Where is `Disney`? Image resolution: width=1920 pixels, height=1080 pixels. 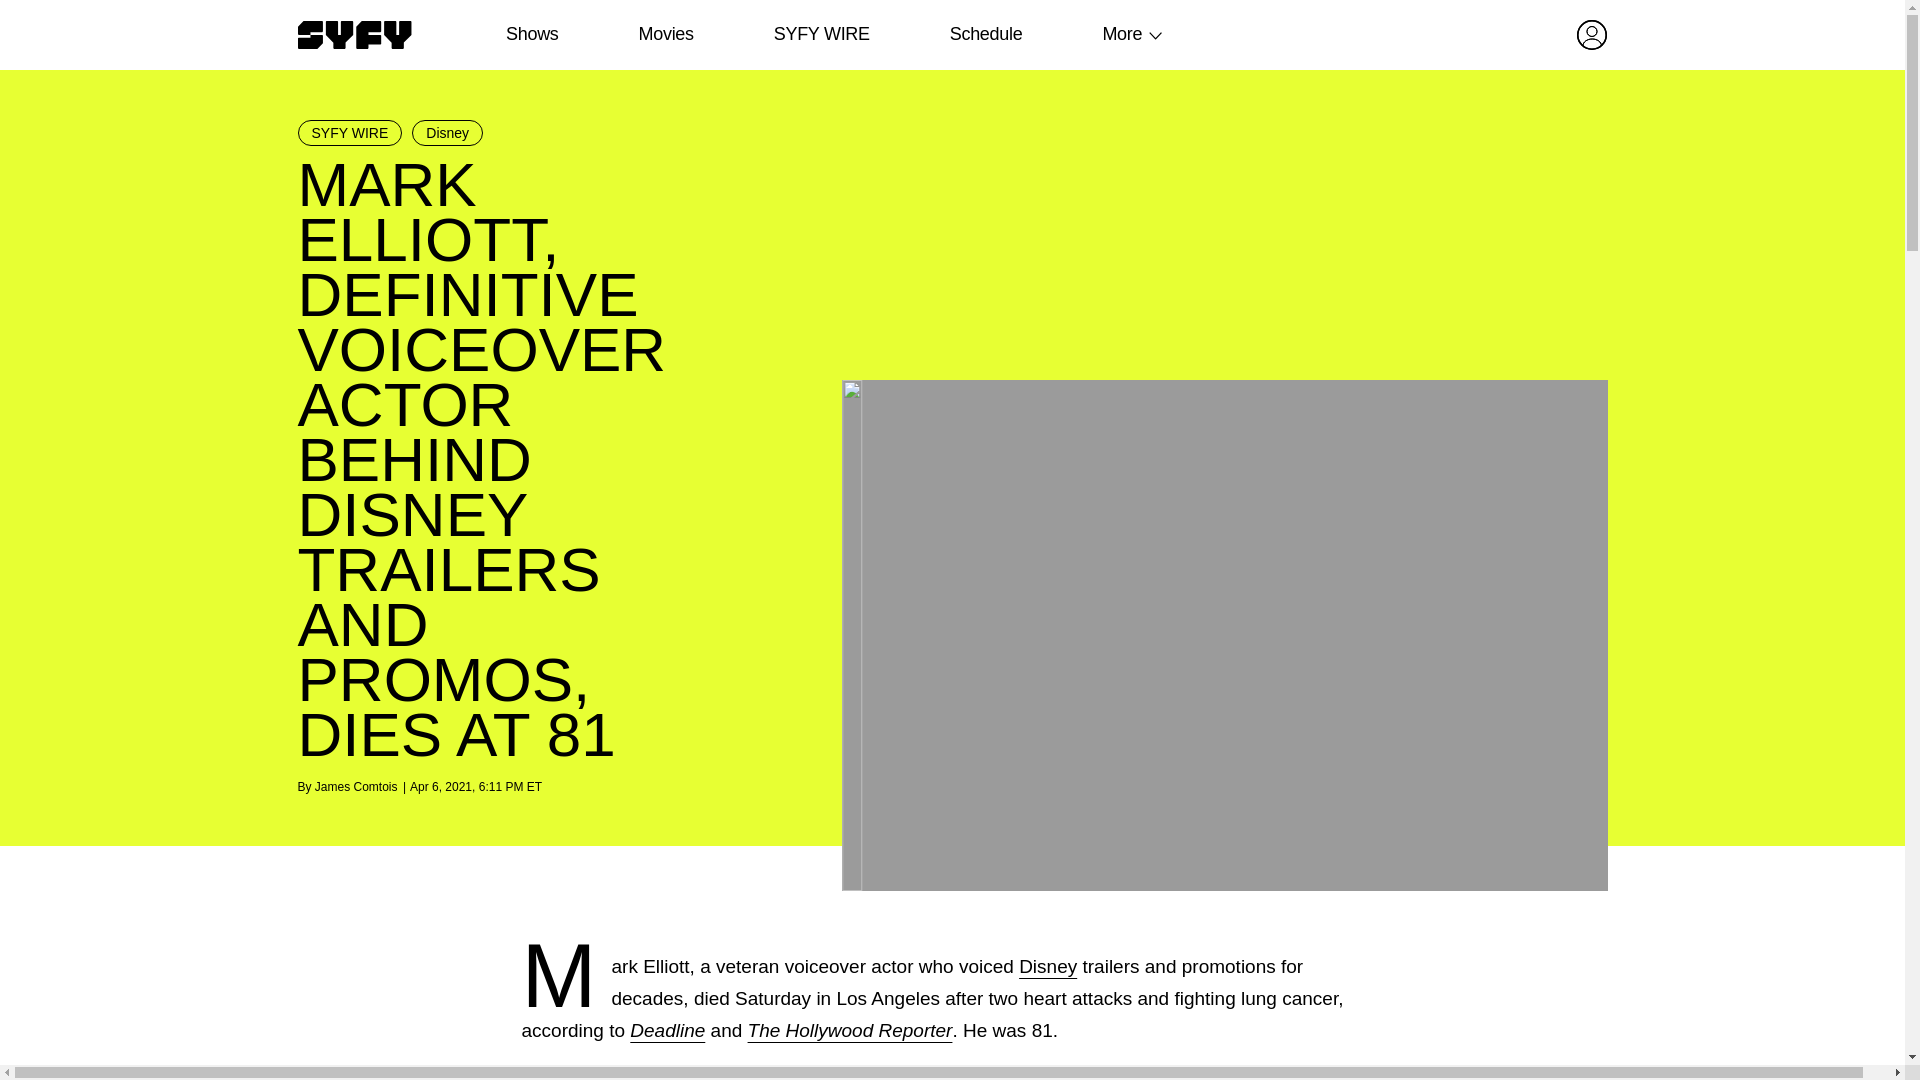 Disney is located at coordinates (448, 132).